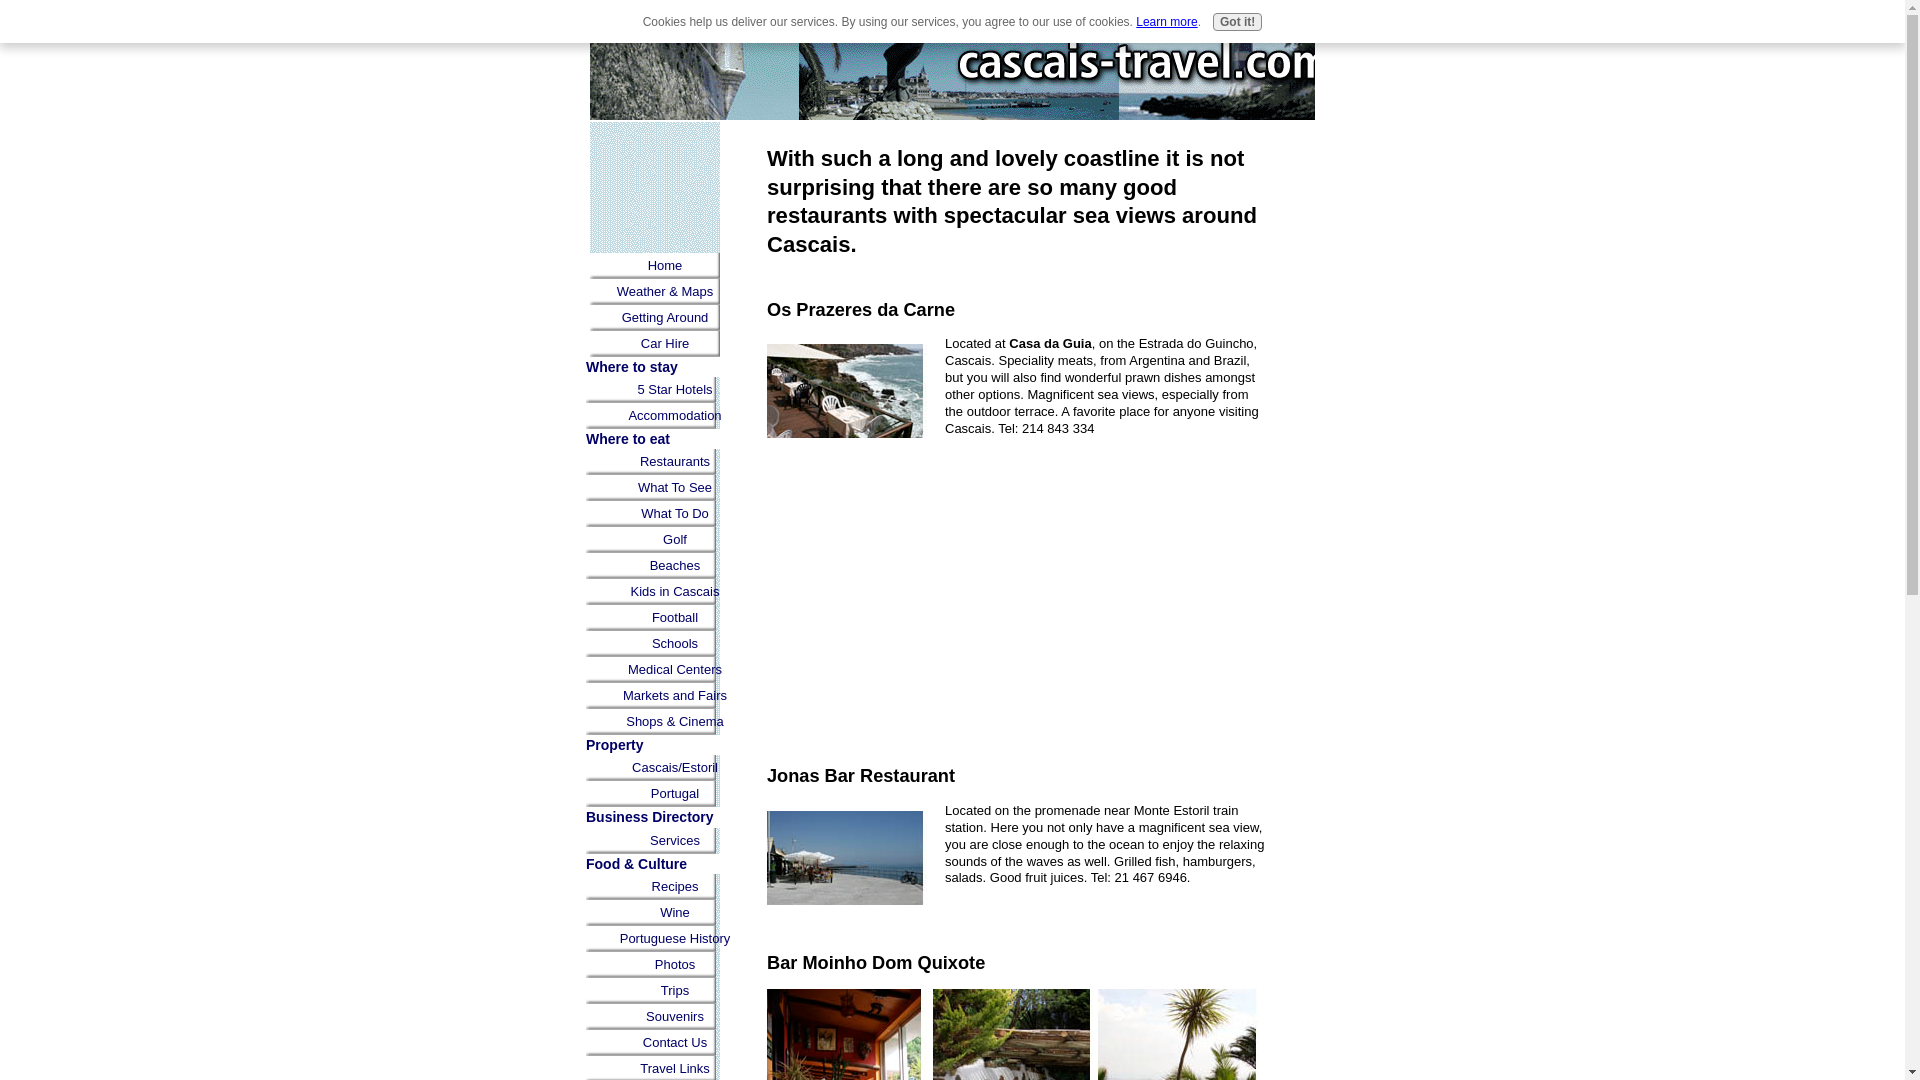 The width and height of the screenshot is (1920, 1080). I want to click on Schools, so click(674, 643).